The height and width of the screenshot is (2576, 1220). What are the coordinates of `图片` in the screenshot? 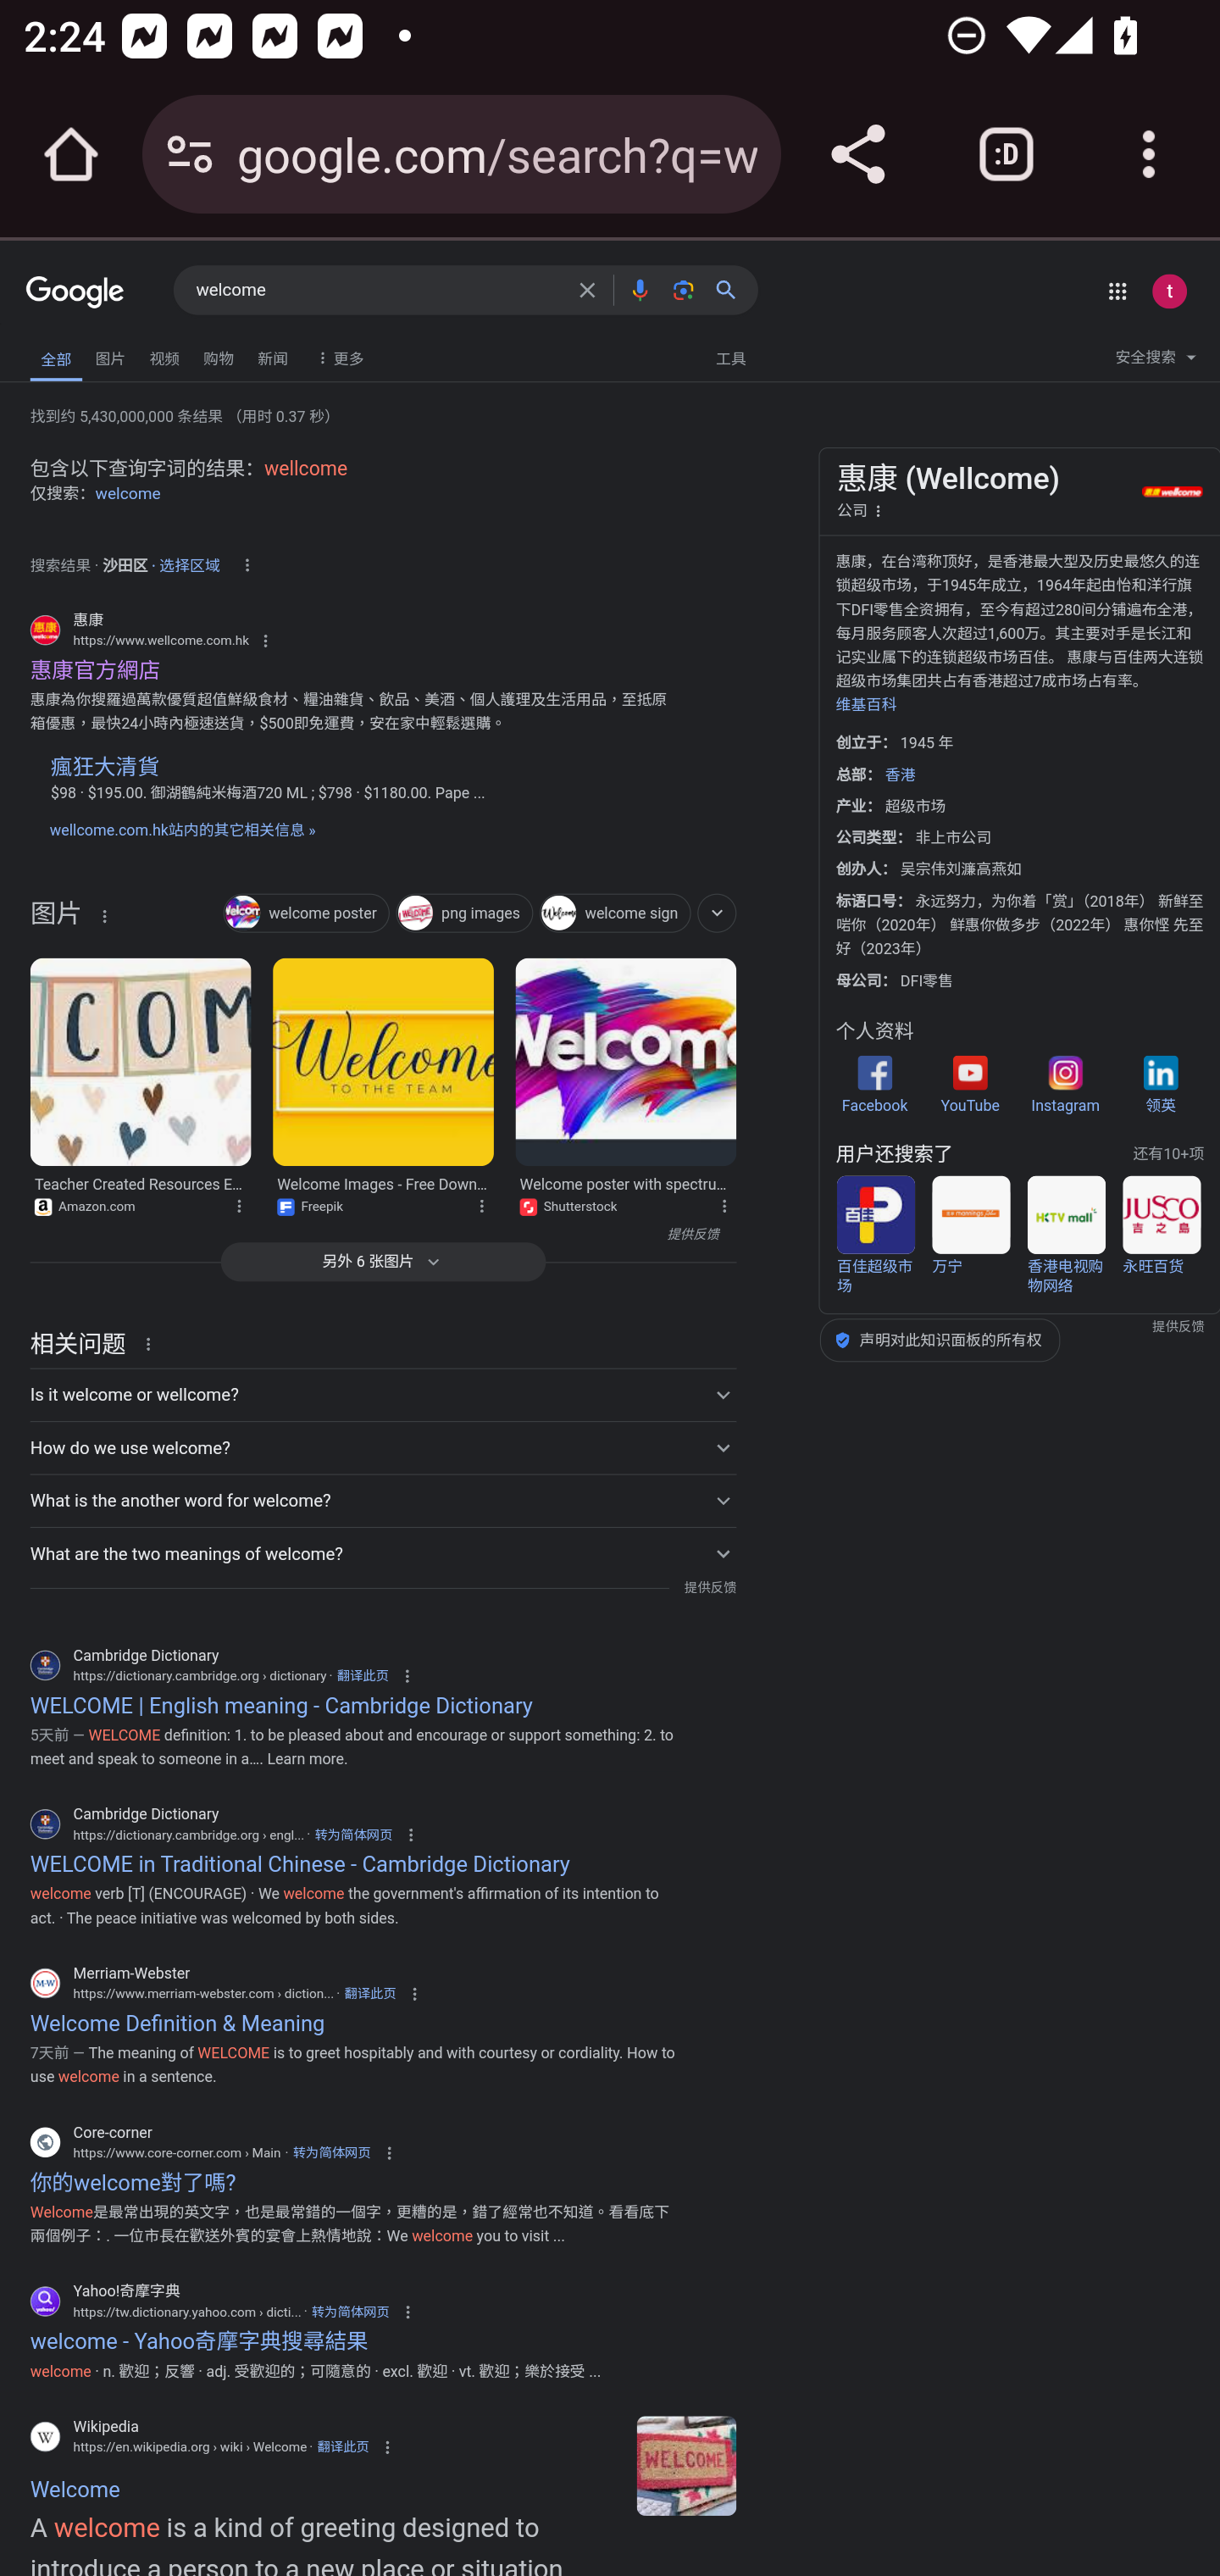 It's located at (55, 919).